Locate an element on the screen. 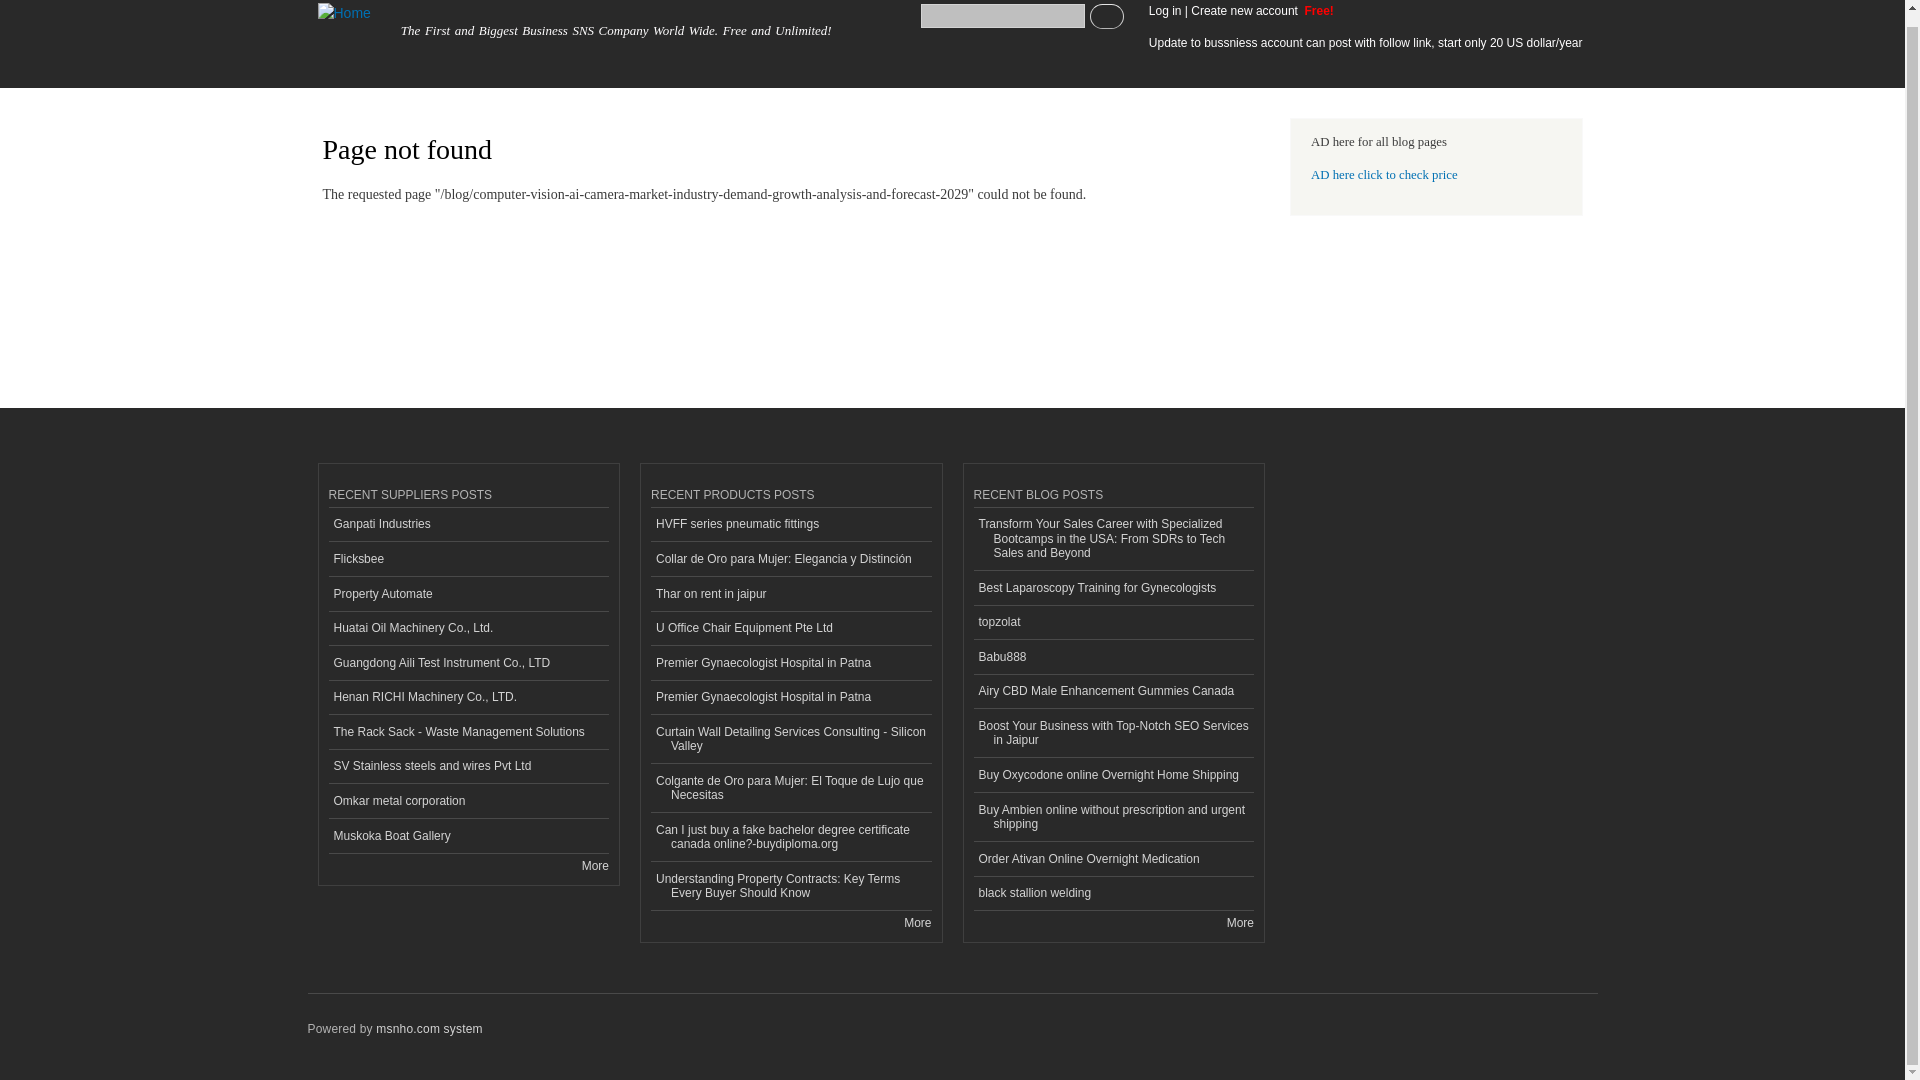 This screenshot has height=1080, width=1920. Boost Your Business with Top-Notch SEO Services in Jaipur is located at coordinates (1114, 733).